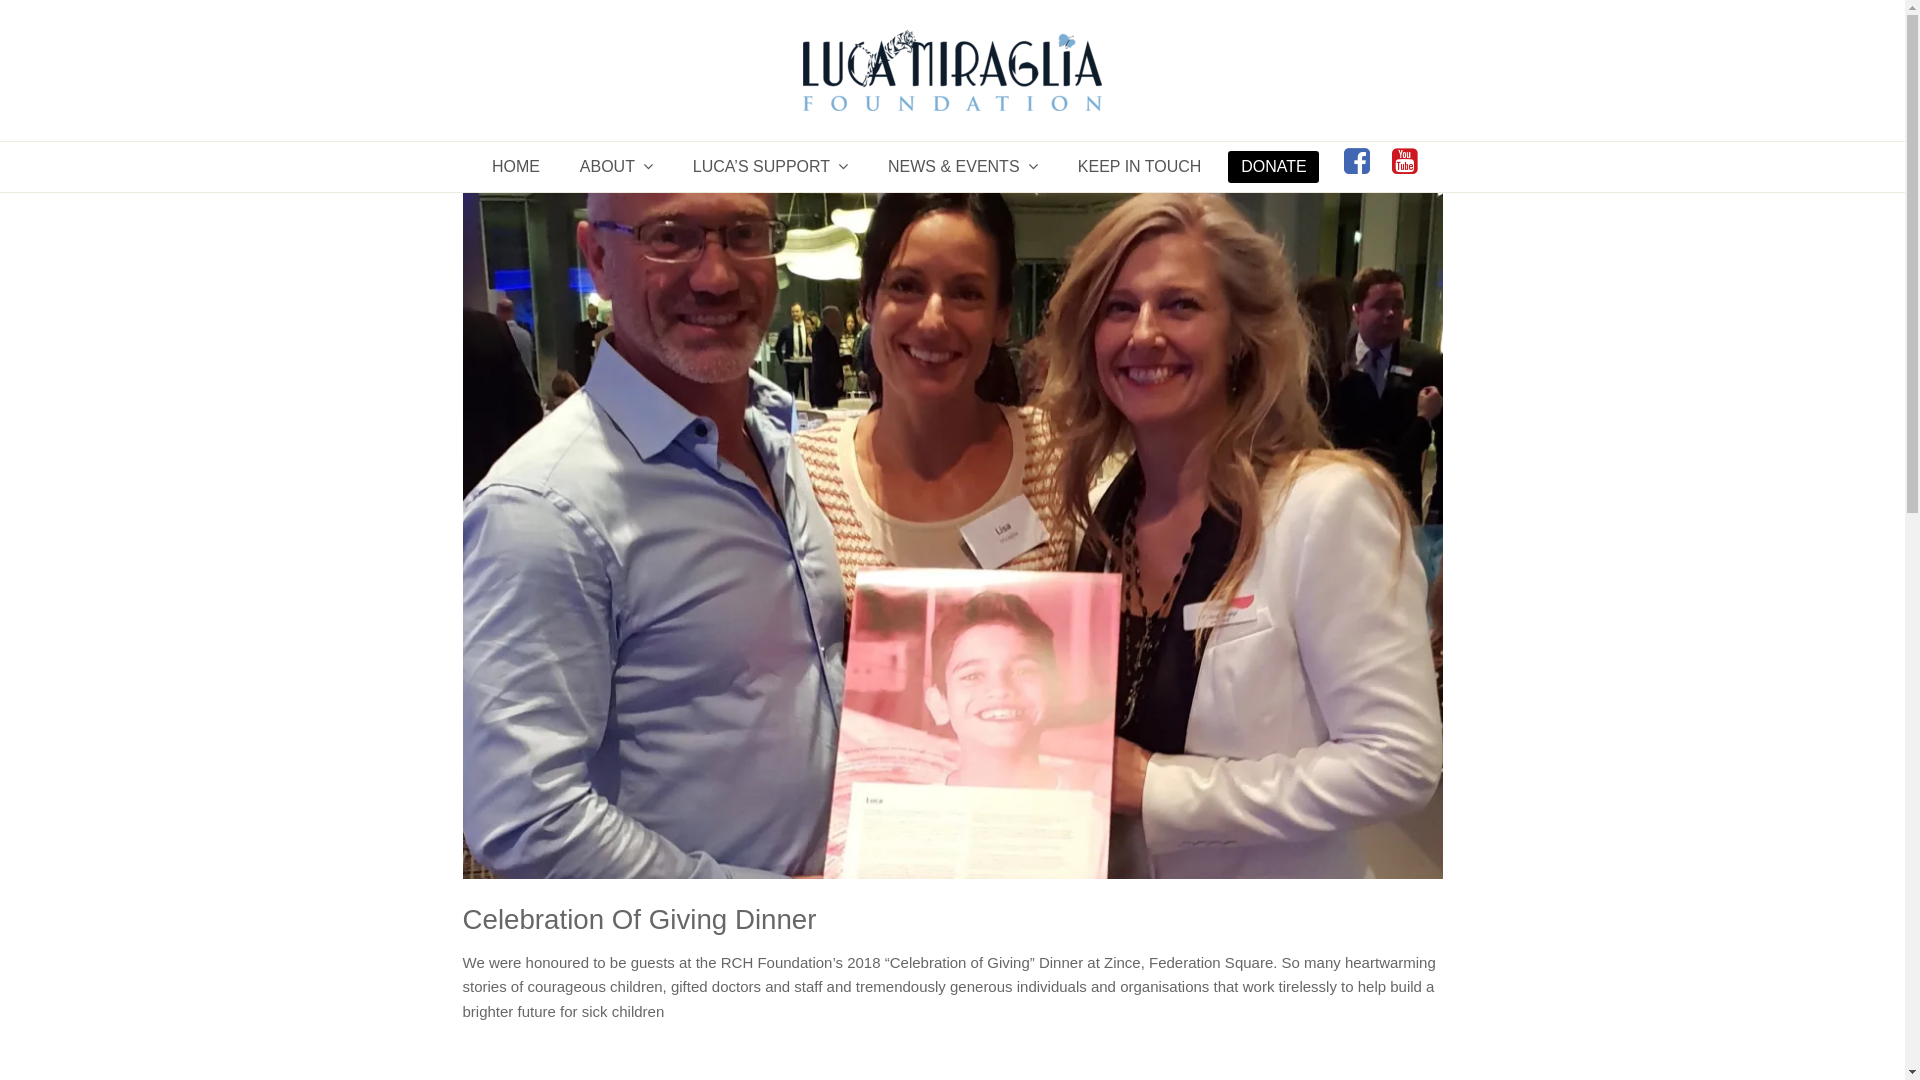 The image size is (1920, 1080). What do you see at coordinates (963, 167) in the screenshot?
I see `NEWS & EVENTS` at bounding box center [963, 167].